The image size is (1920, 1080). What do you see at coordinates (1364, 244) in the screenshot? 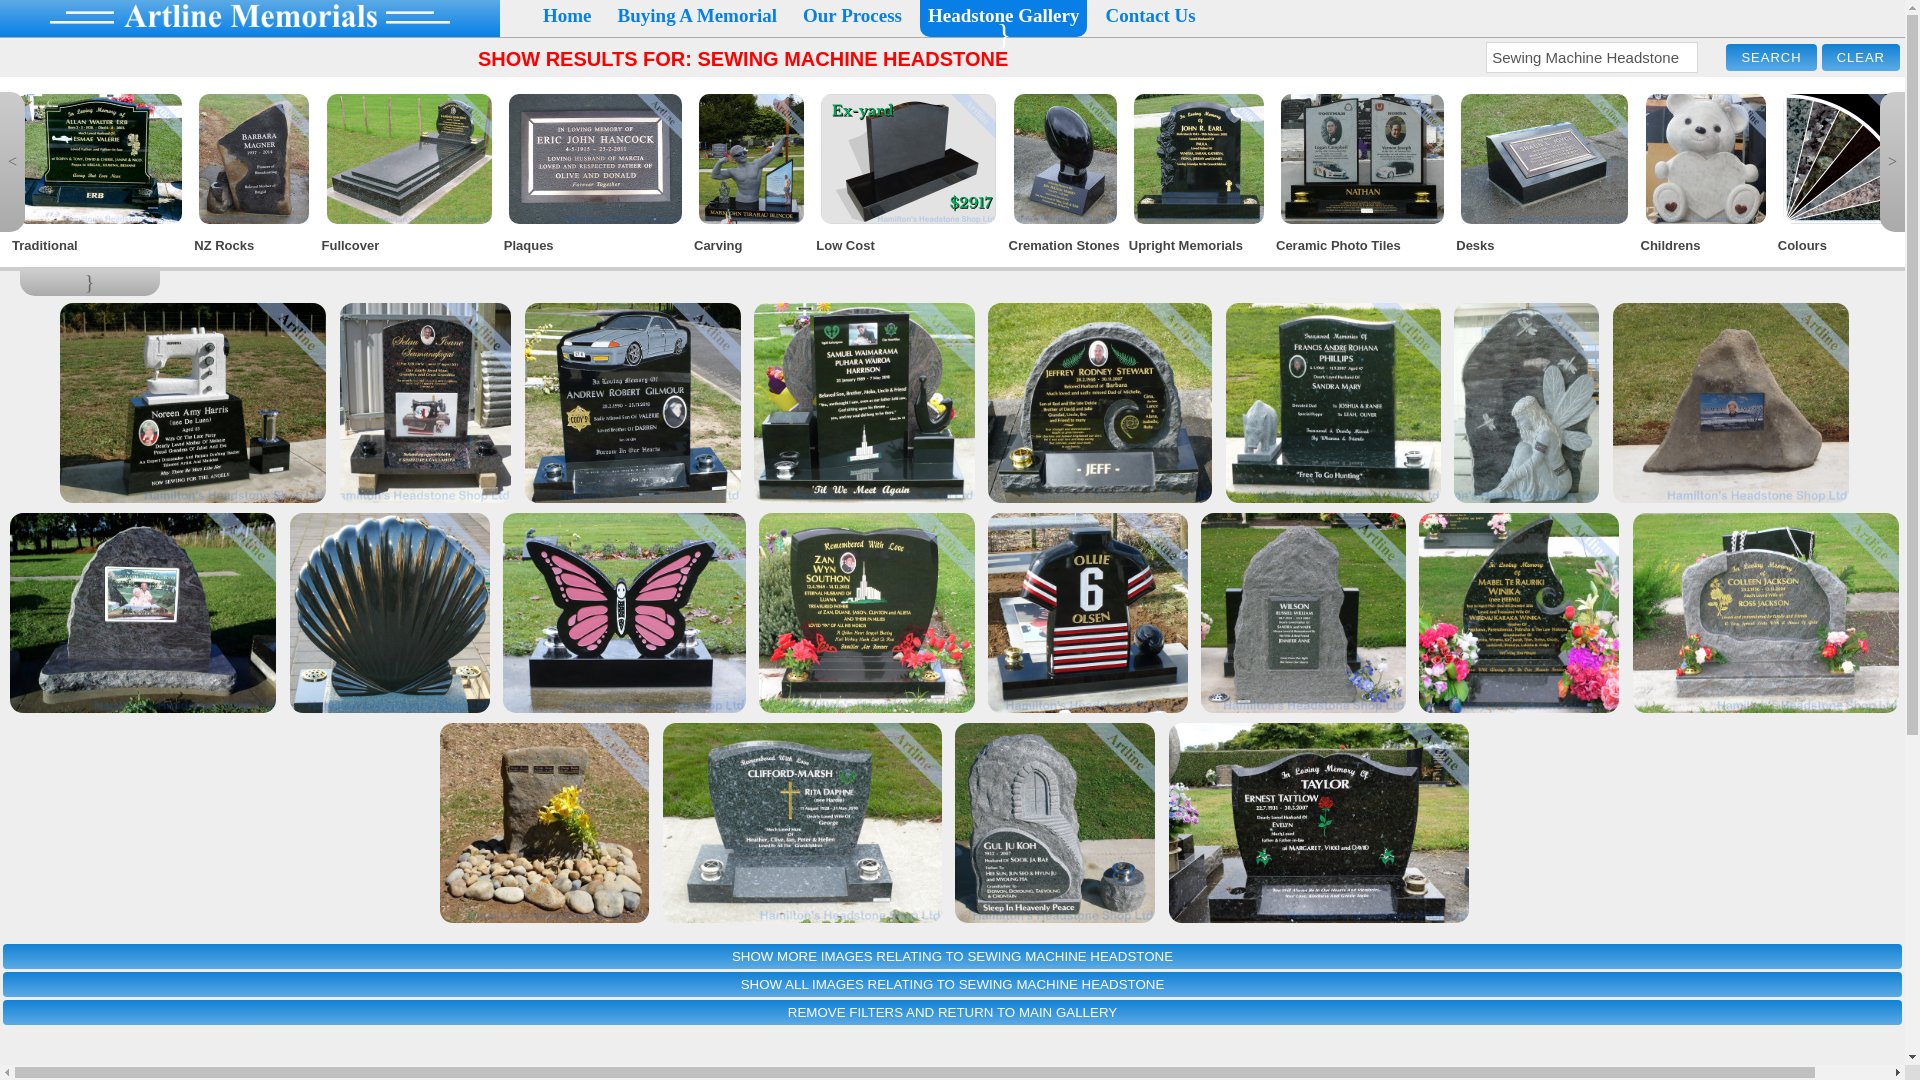
I see `Ceramic Photo Tiles` at bounding box center [1364, 244].